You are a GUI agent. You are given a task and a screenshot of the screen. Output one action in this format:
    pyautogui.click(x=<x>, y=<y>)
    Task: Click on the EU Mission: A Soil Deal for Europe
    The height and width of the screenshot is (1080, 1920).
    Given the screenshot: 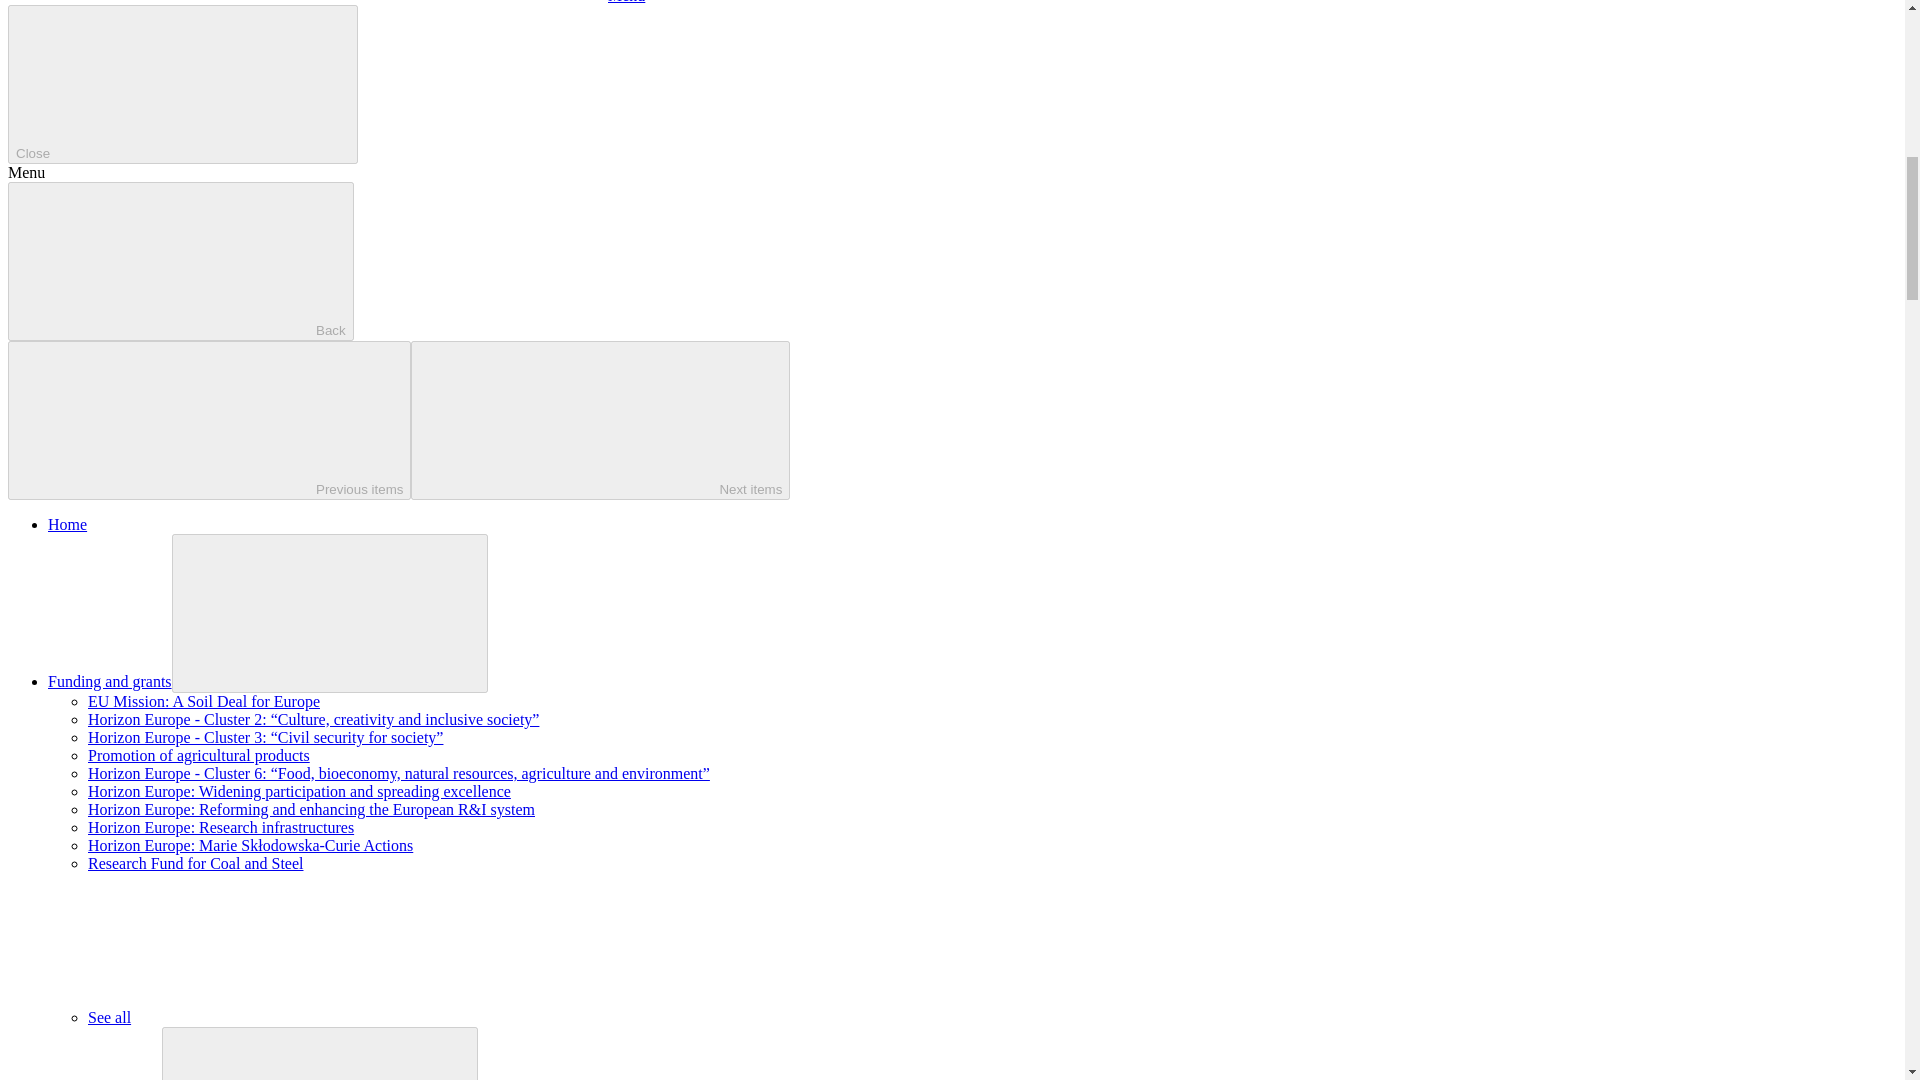 What is the action you would take?
    pyautogui.click(x=204, y=701)
    